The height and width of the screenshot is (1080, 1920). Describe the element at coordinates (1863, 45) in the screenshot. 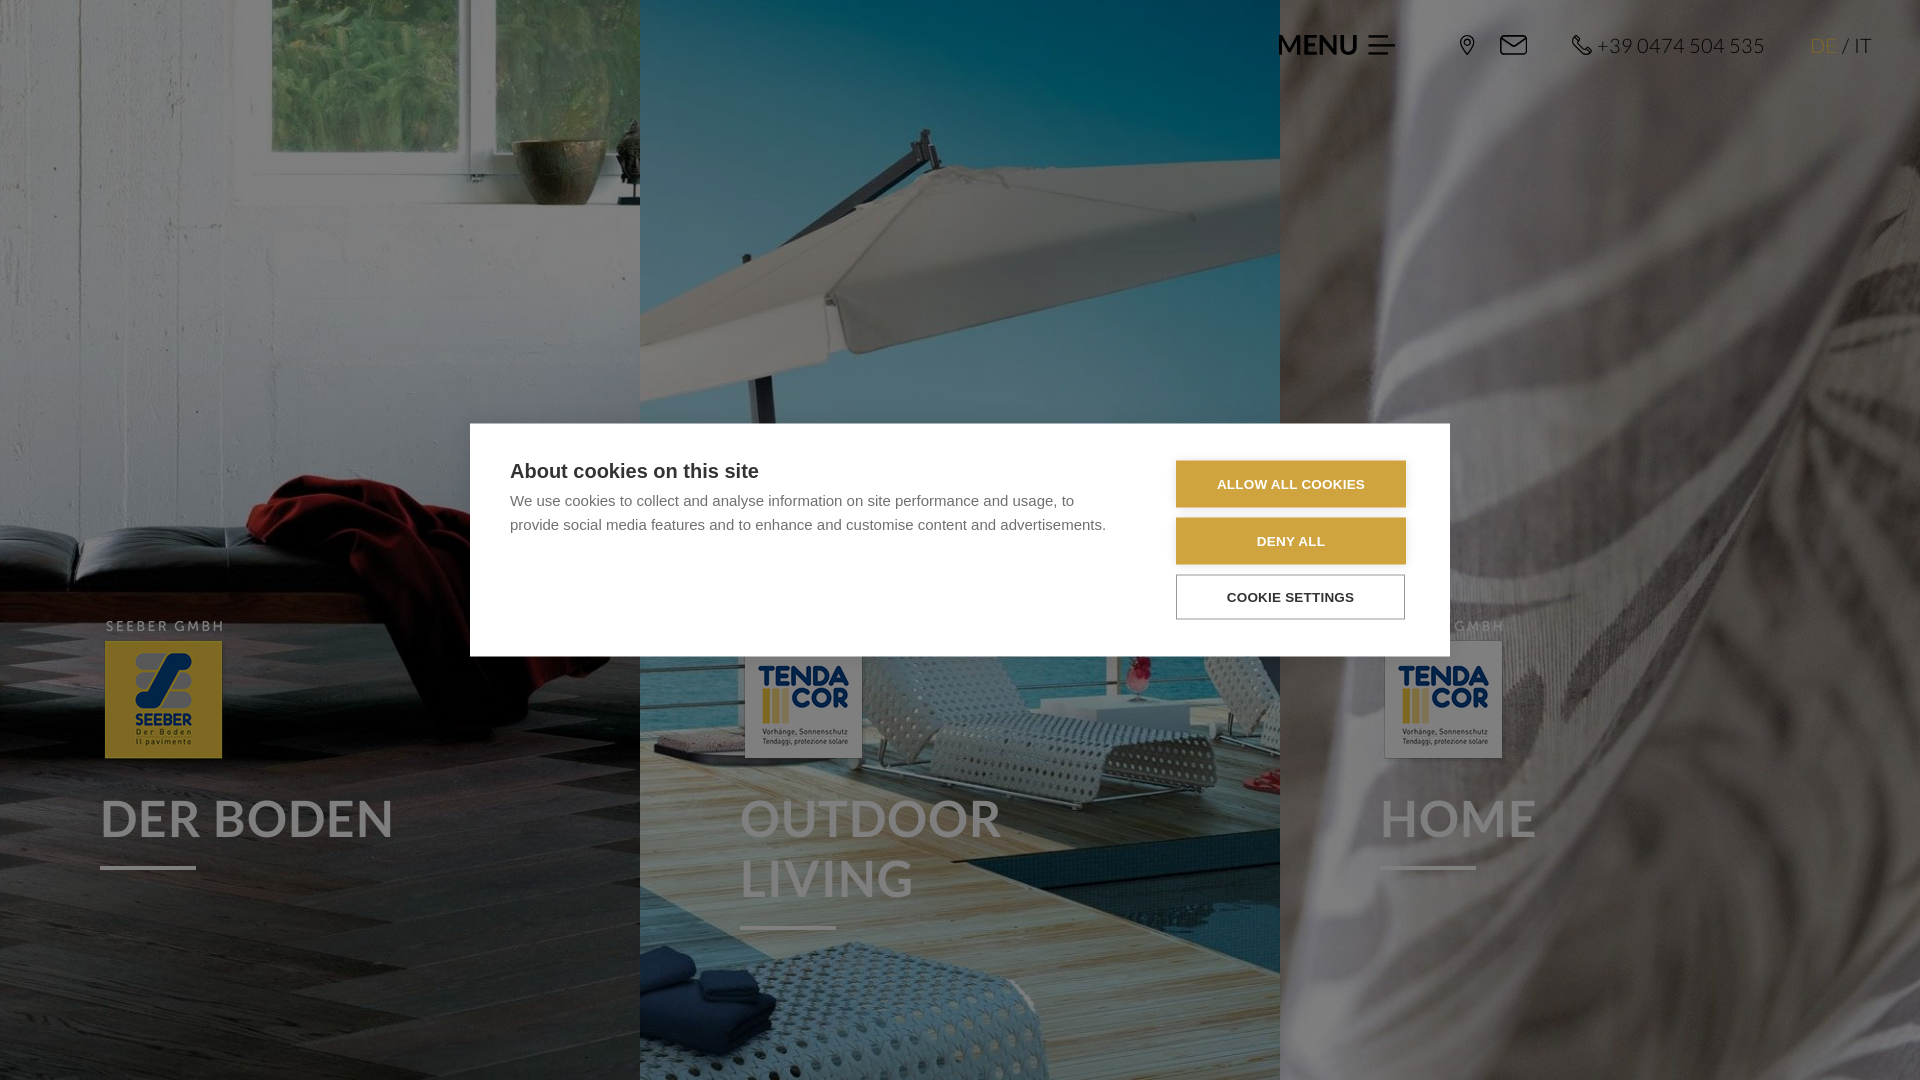

I see `IT` at that location.